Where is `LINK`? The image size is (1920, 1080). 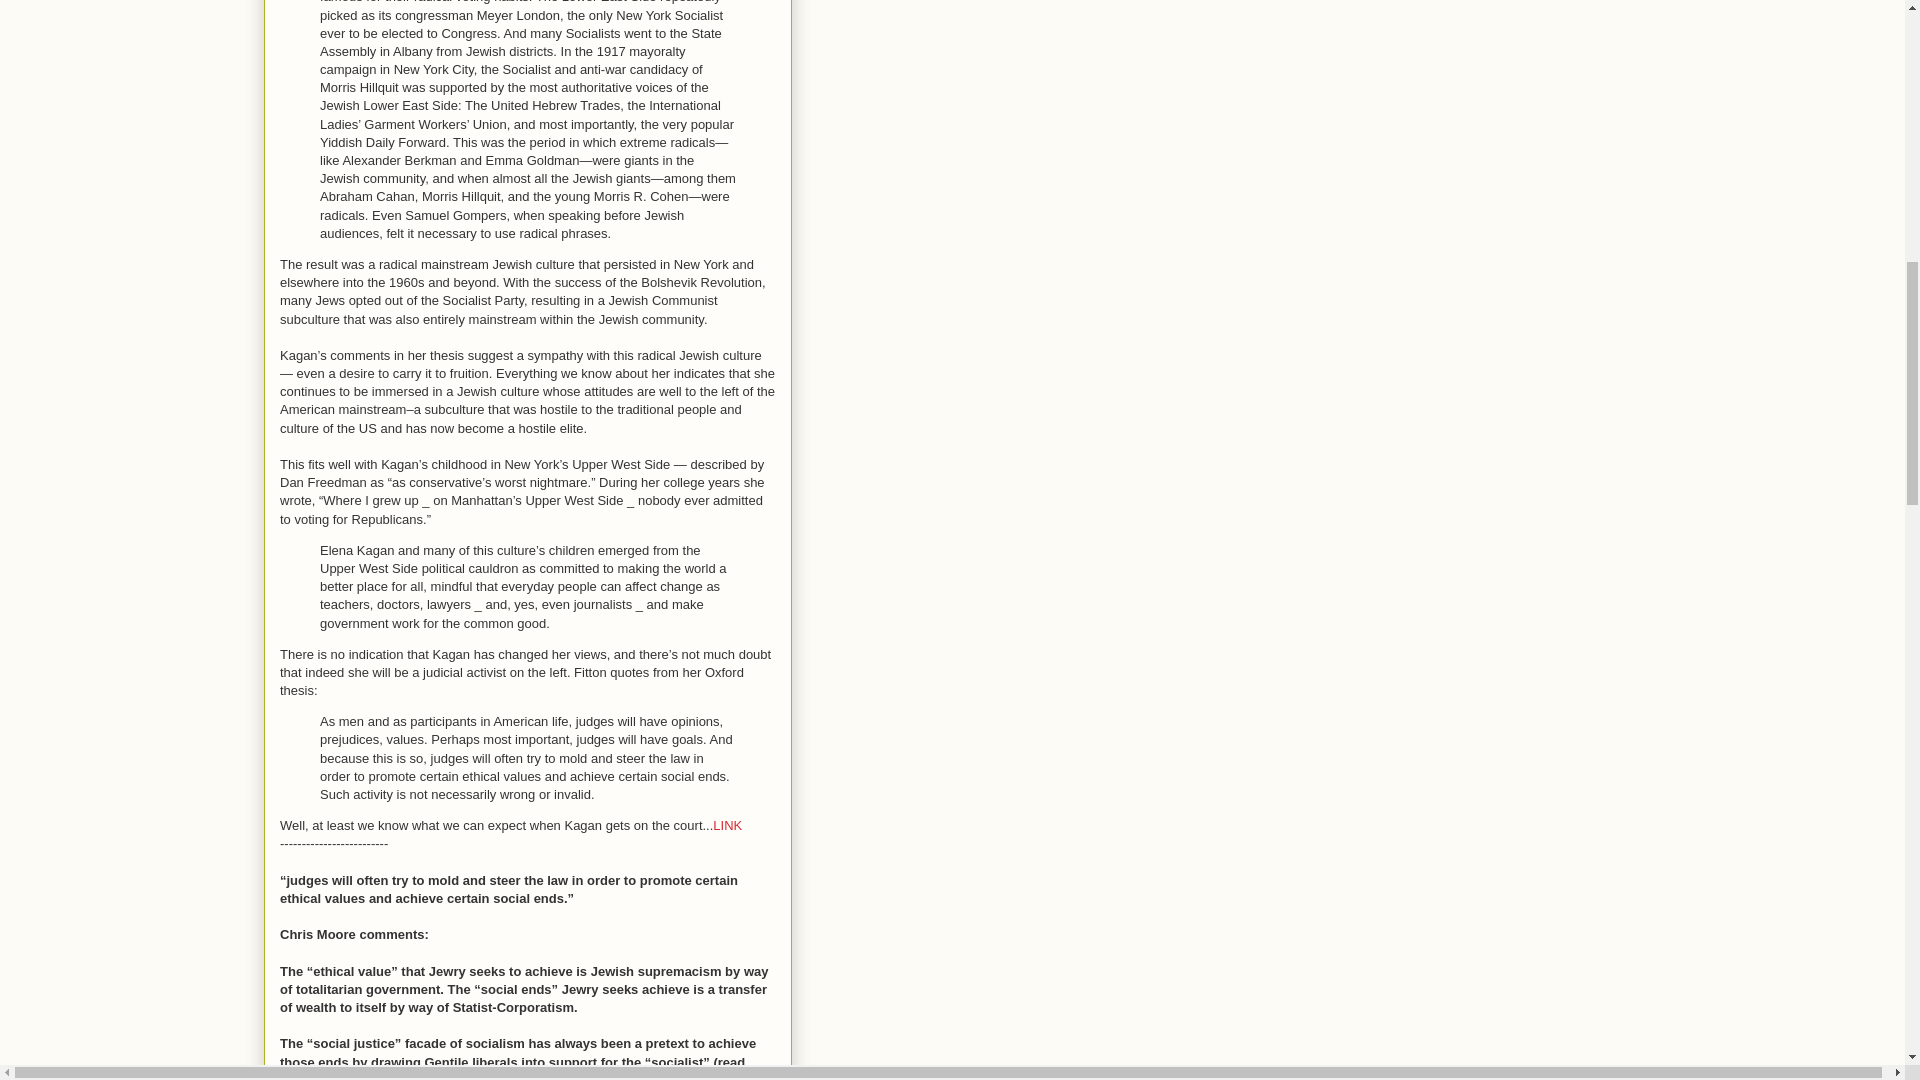
LINK is located at coordinates (726, 824).